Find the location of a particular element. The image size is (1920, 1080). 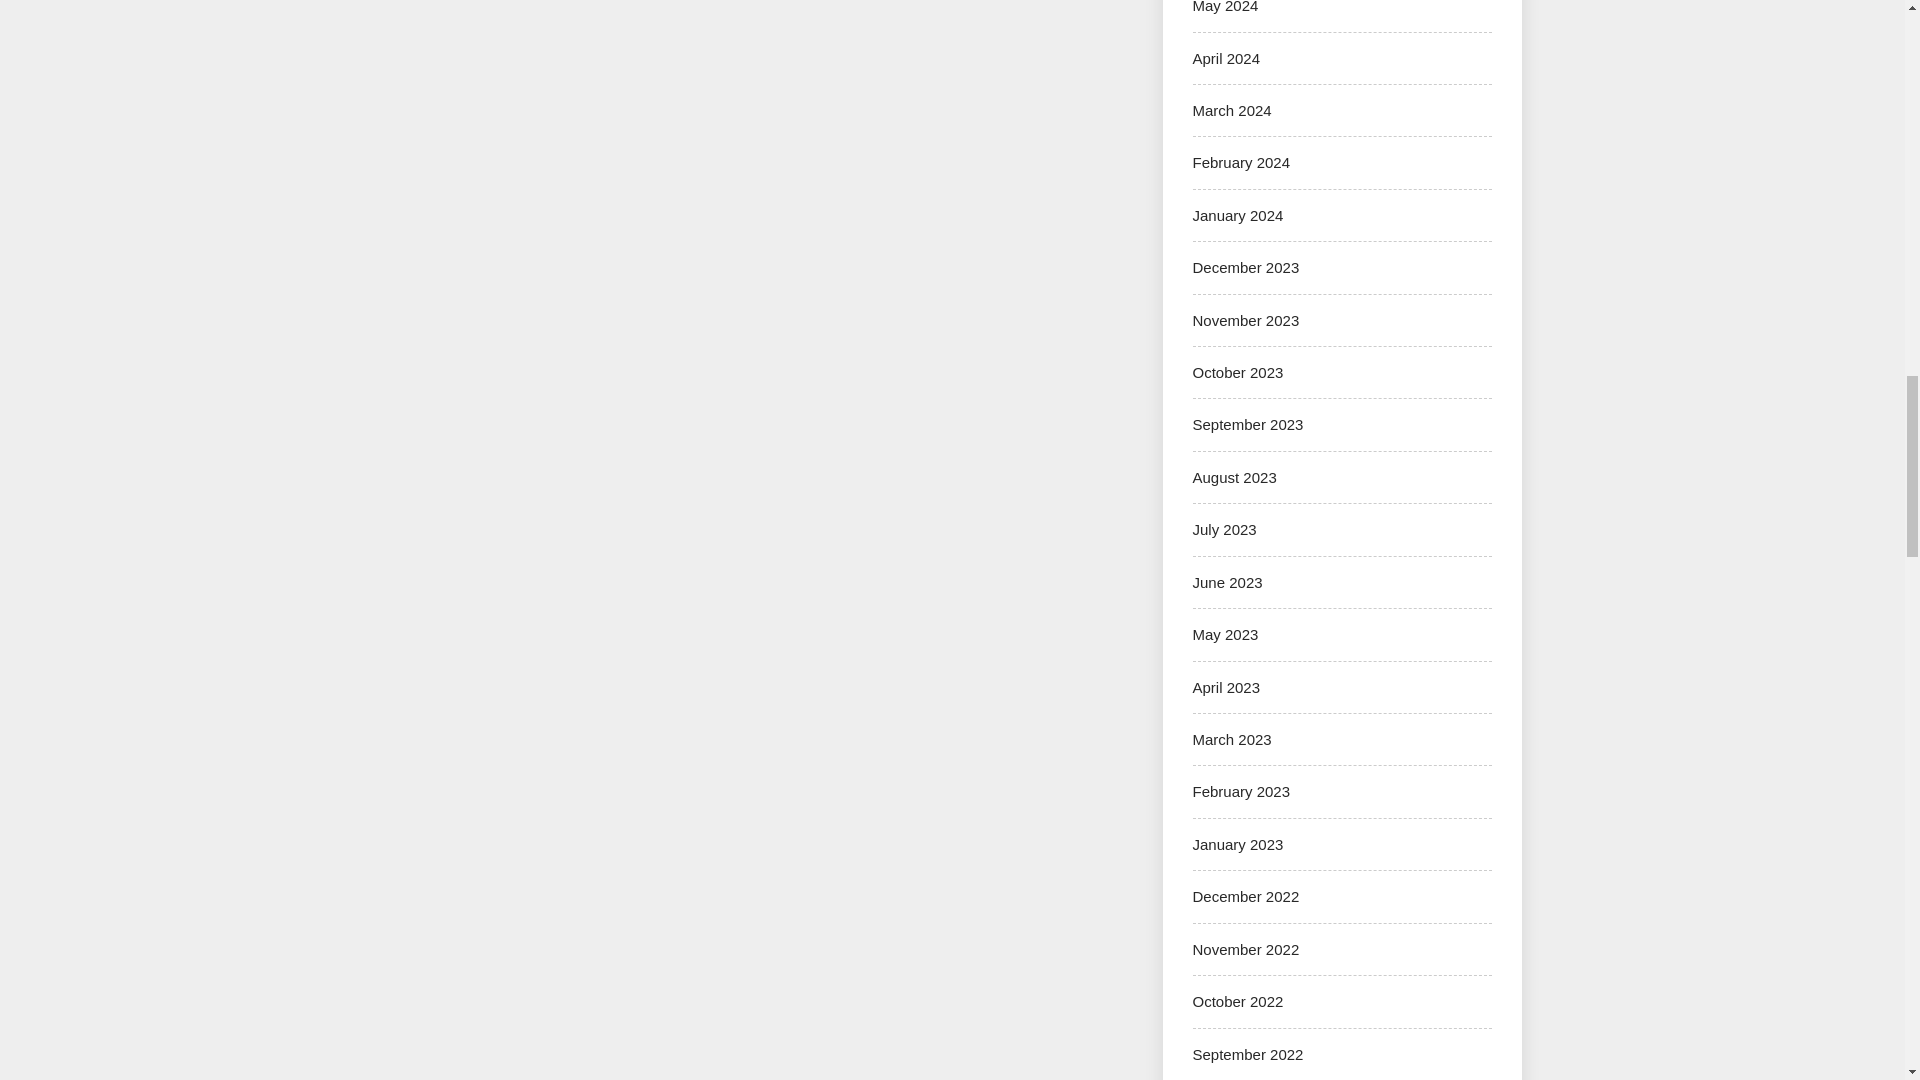

October 2023 is located at coordinates (1237, 372).